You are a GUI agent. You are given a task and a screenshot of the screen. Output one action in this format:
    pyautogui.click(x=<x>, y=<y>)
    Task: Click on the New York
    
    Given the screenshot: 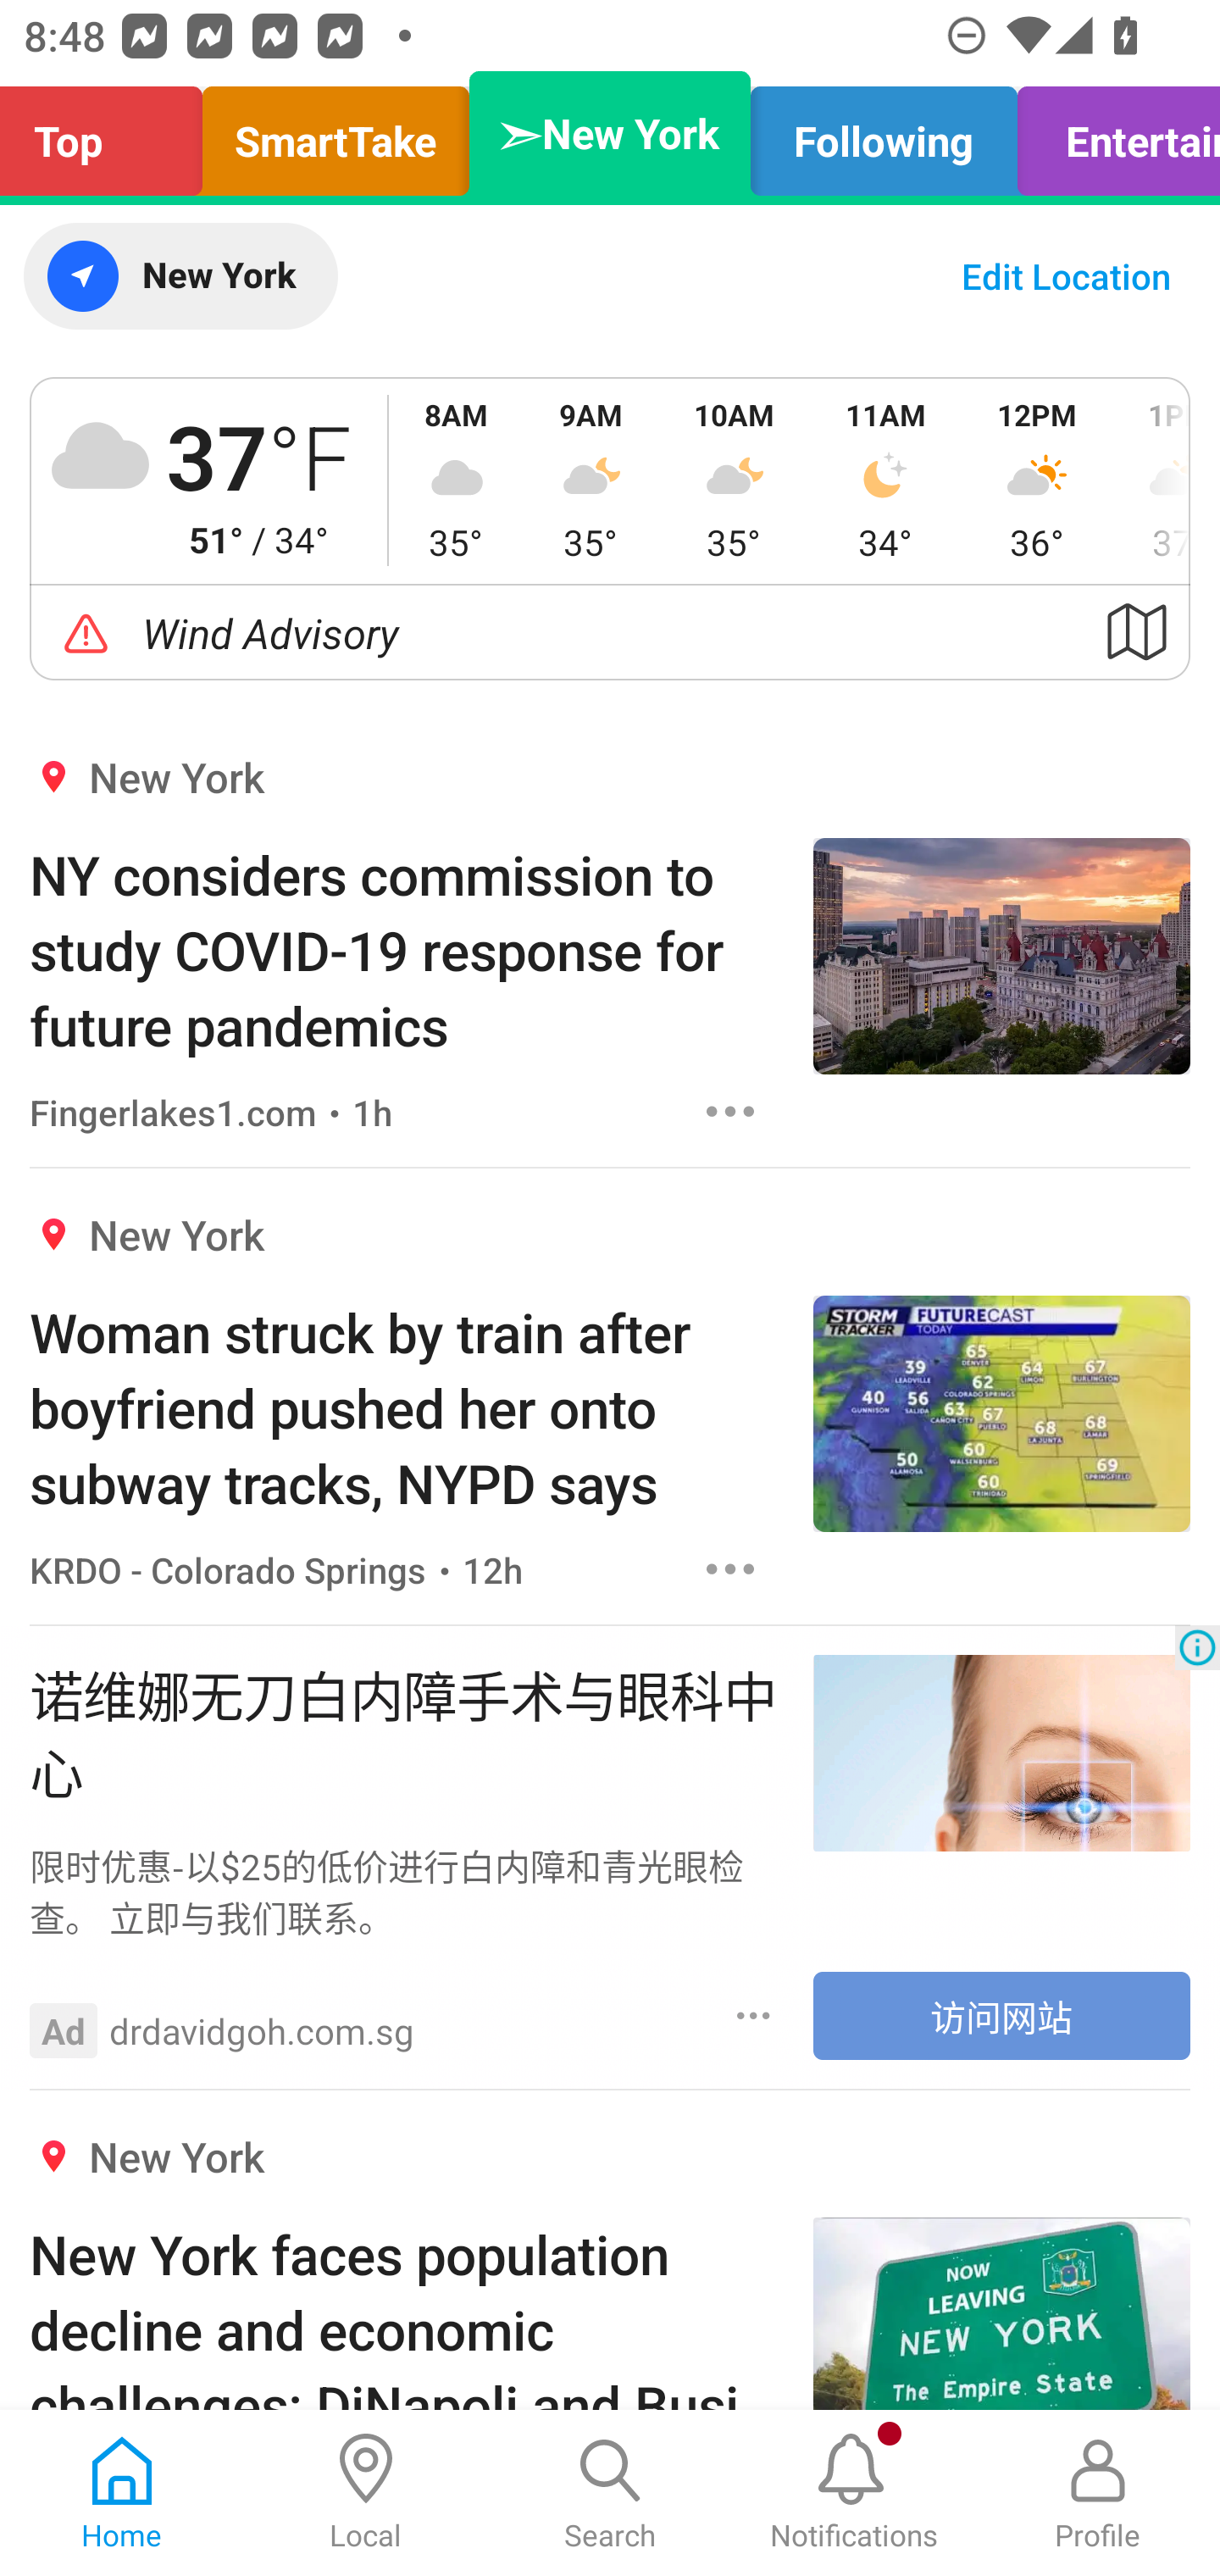 What is the action you would take?
    pyautogui.click(x=180, y=276)
    